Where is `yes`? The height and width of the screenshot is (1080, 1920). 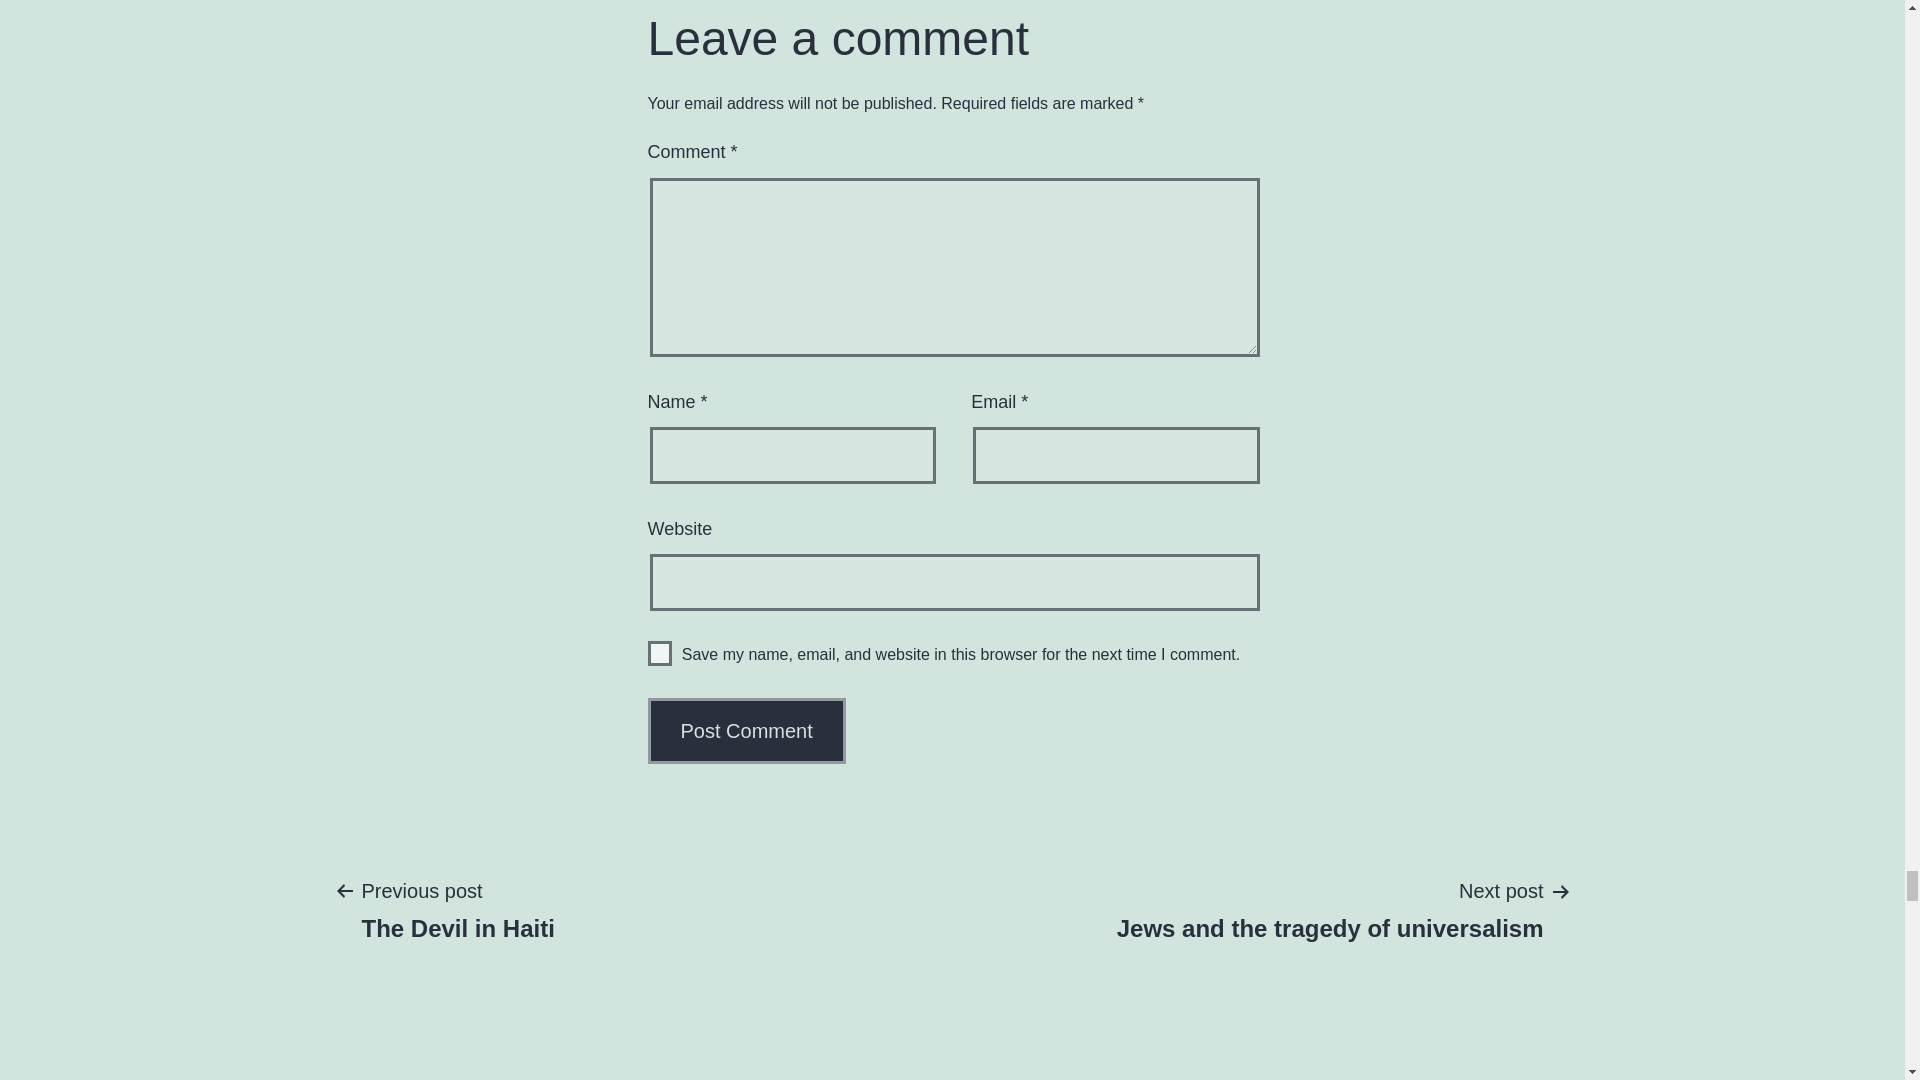 yes is located at coordinates (660, 654).